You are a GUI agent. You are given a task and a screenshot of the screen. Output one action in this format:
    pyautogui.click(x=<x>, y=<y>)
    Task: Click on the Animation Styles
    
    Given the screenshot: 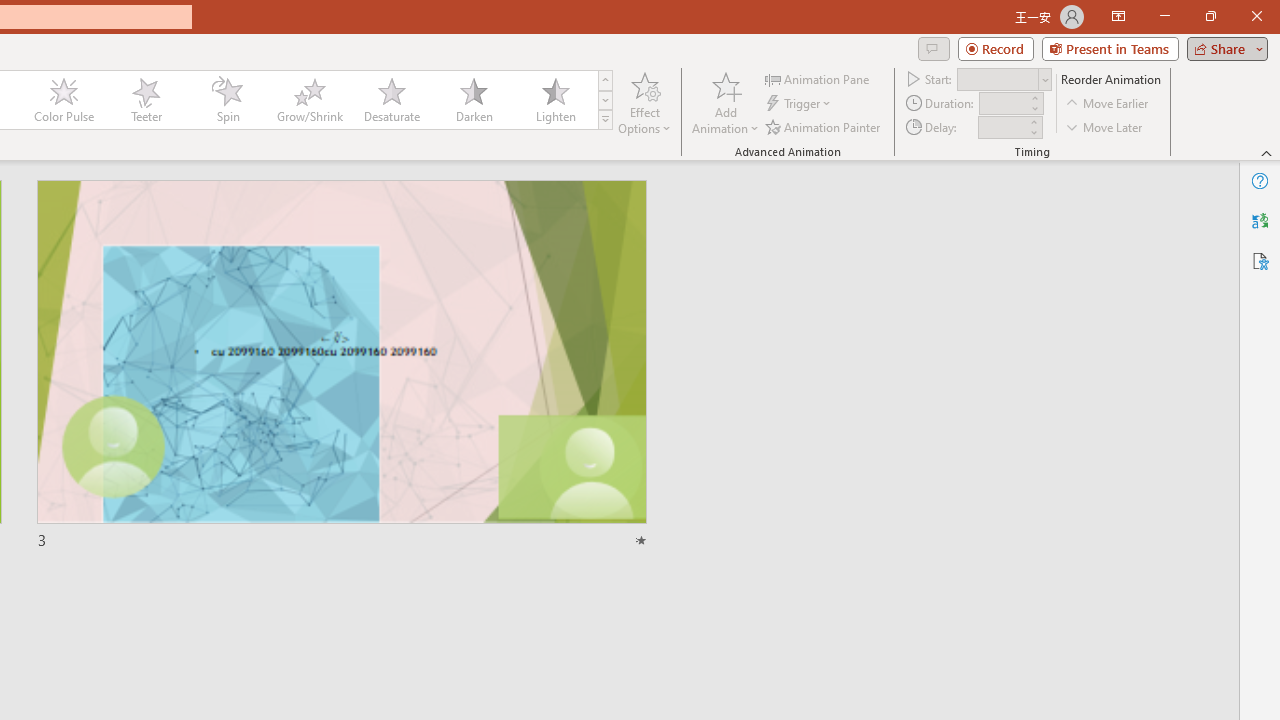 What is the action you would take?
    pyautogui.click(x=605, y=120)
    